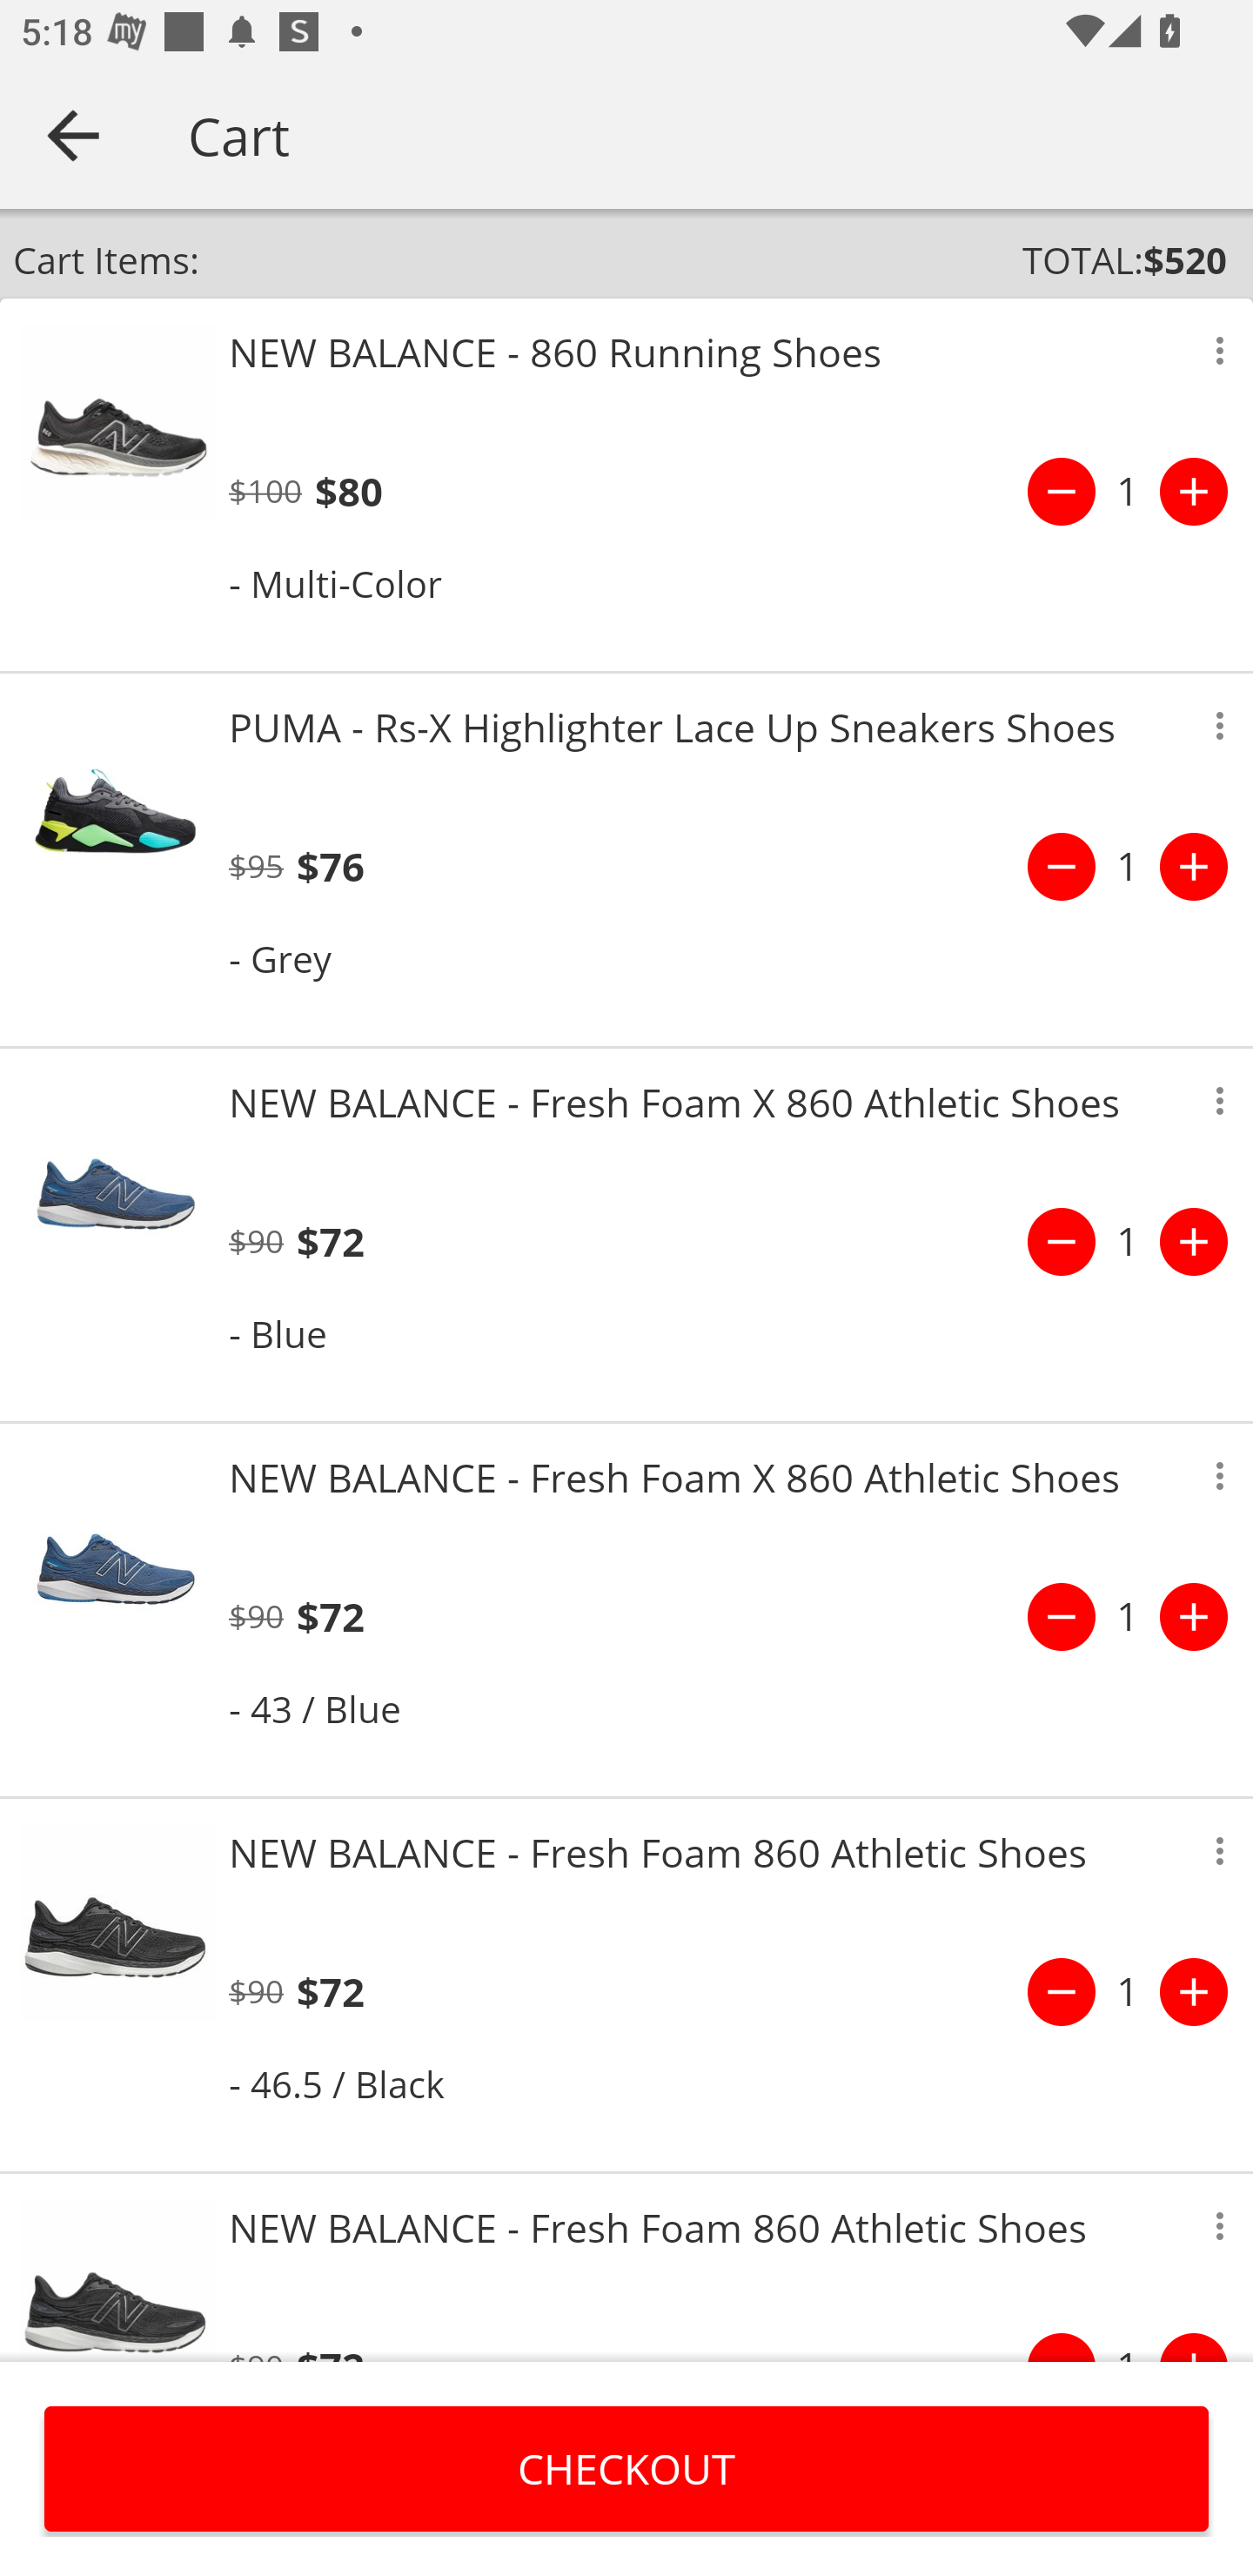 The height and width of the screenshot is (2576, 1253). I want to click on 1, so click(1128, 1991).